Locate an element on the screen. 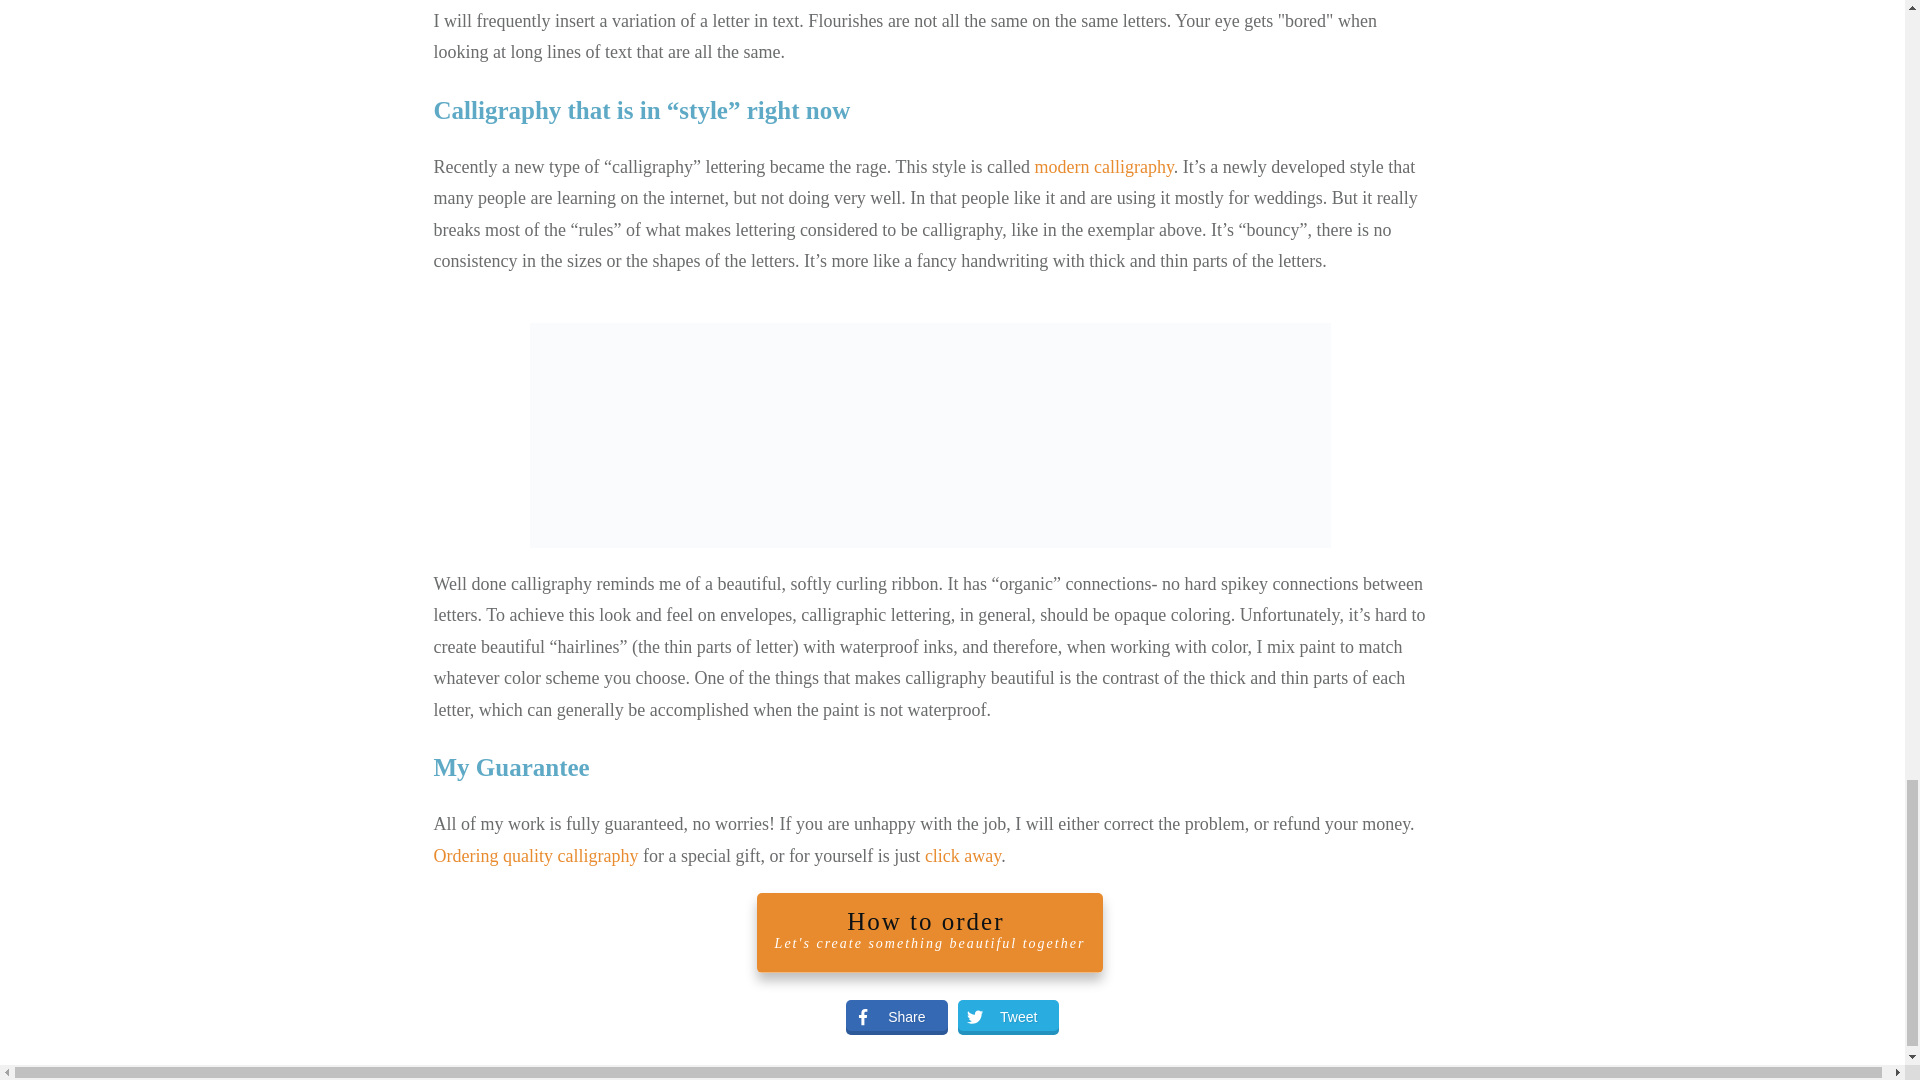 This screenshot has height=1080, width=1920. Tweet is located at coordinates (962, 856).